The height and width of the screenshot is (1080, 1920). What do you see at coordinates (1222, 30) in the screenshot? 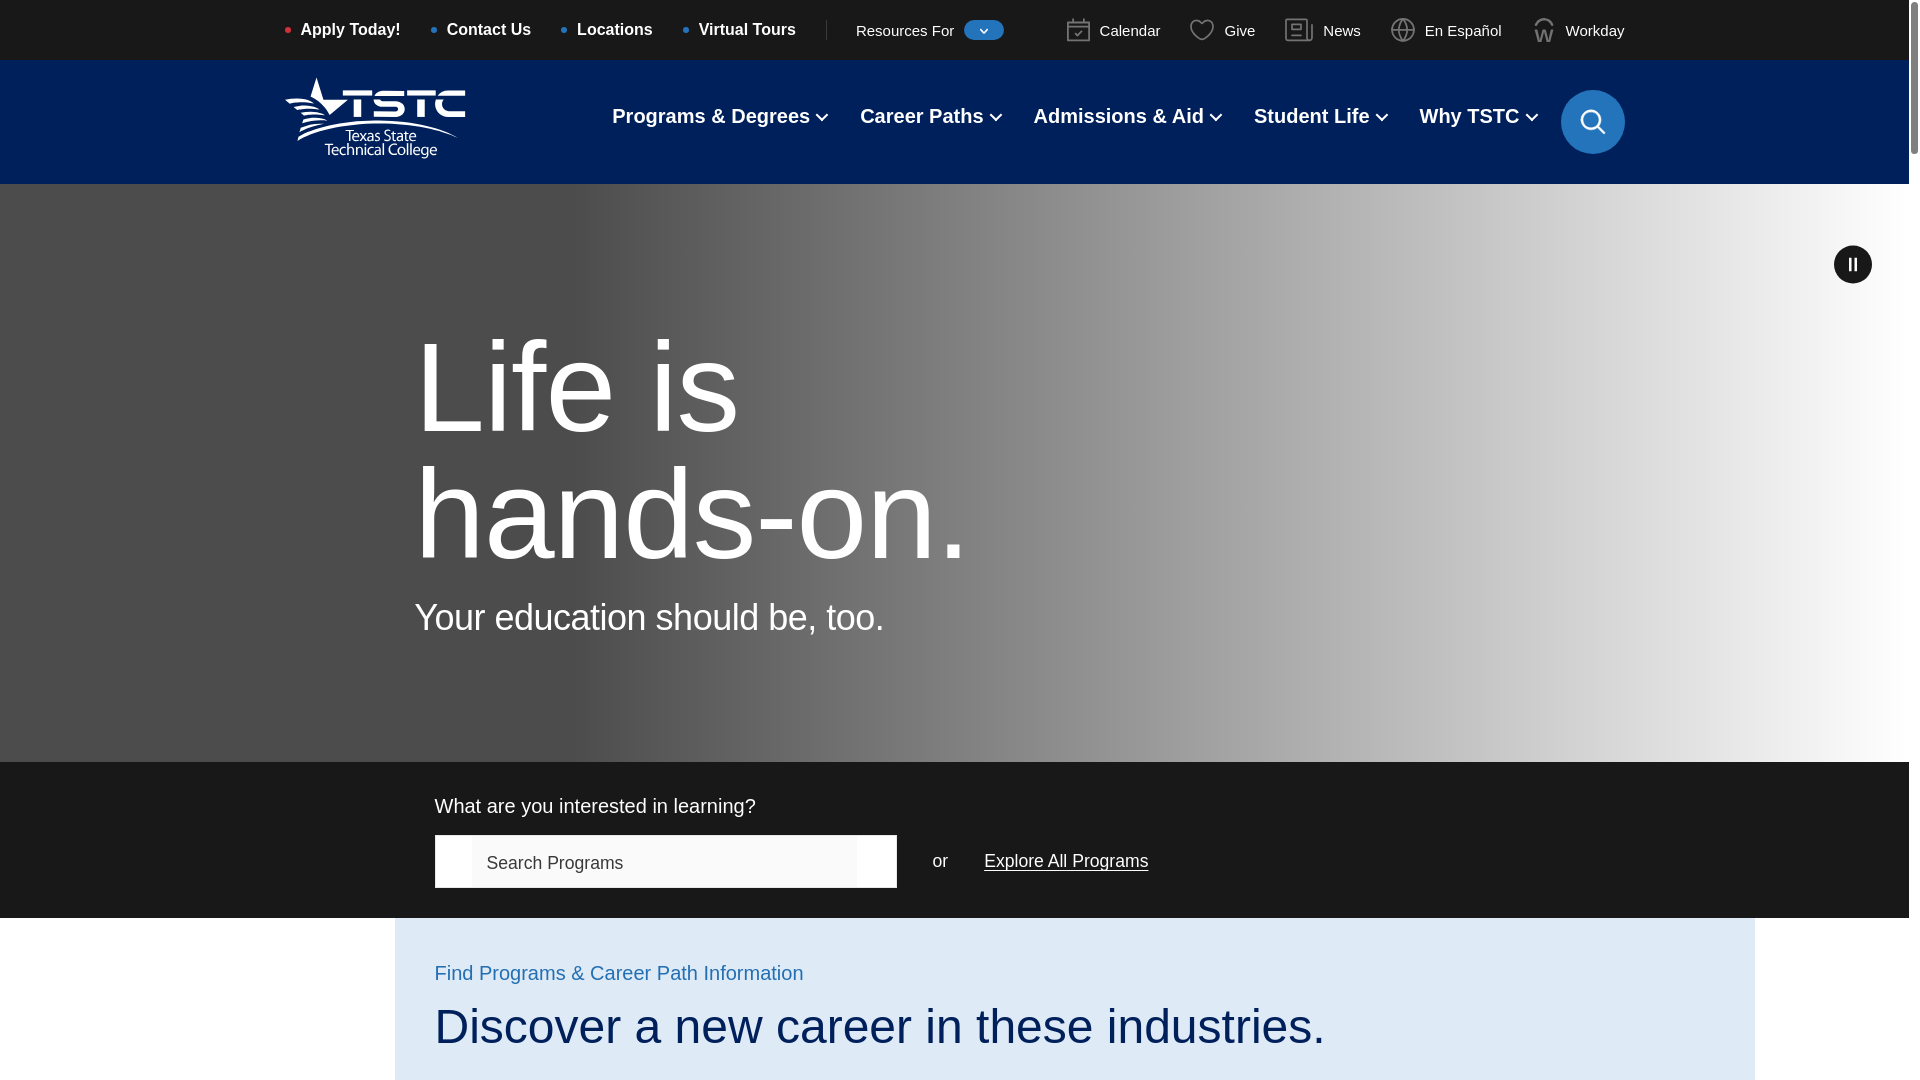
I see `Give` at bounding box center [1222, 30].